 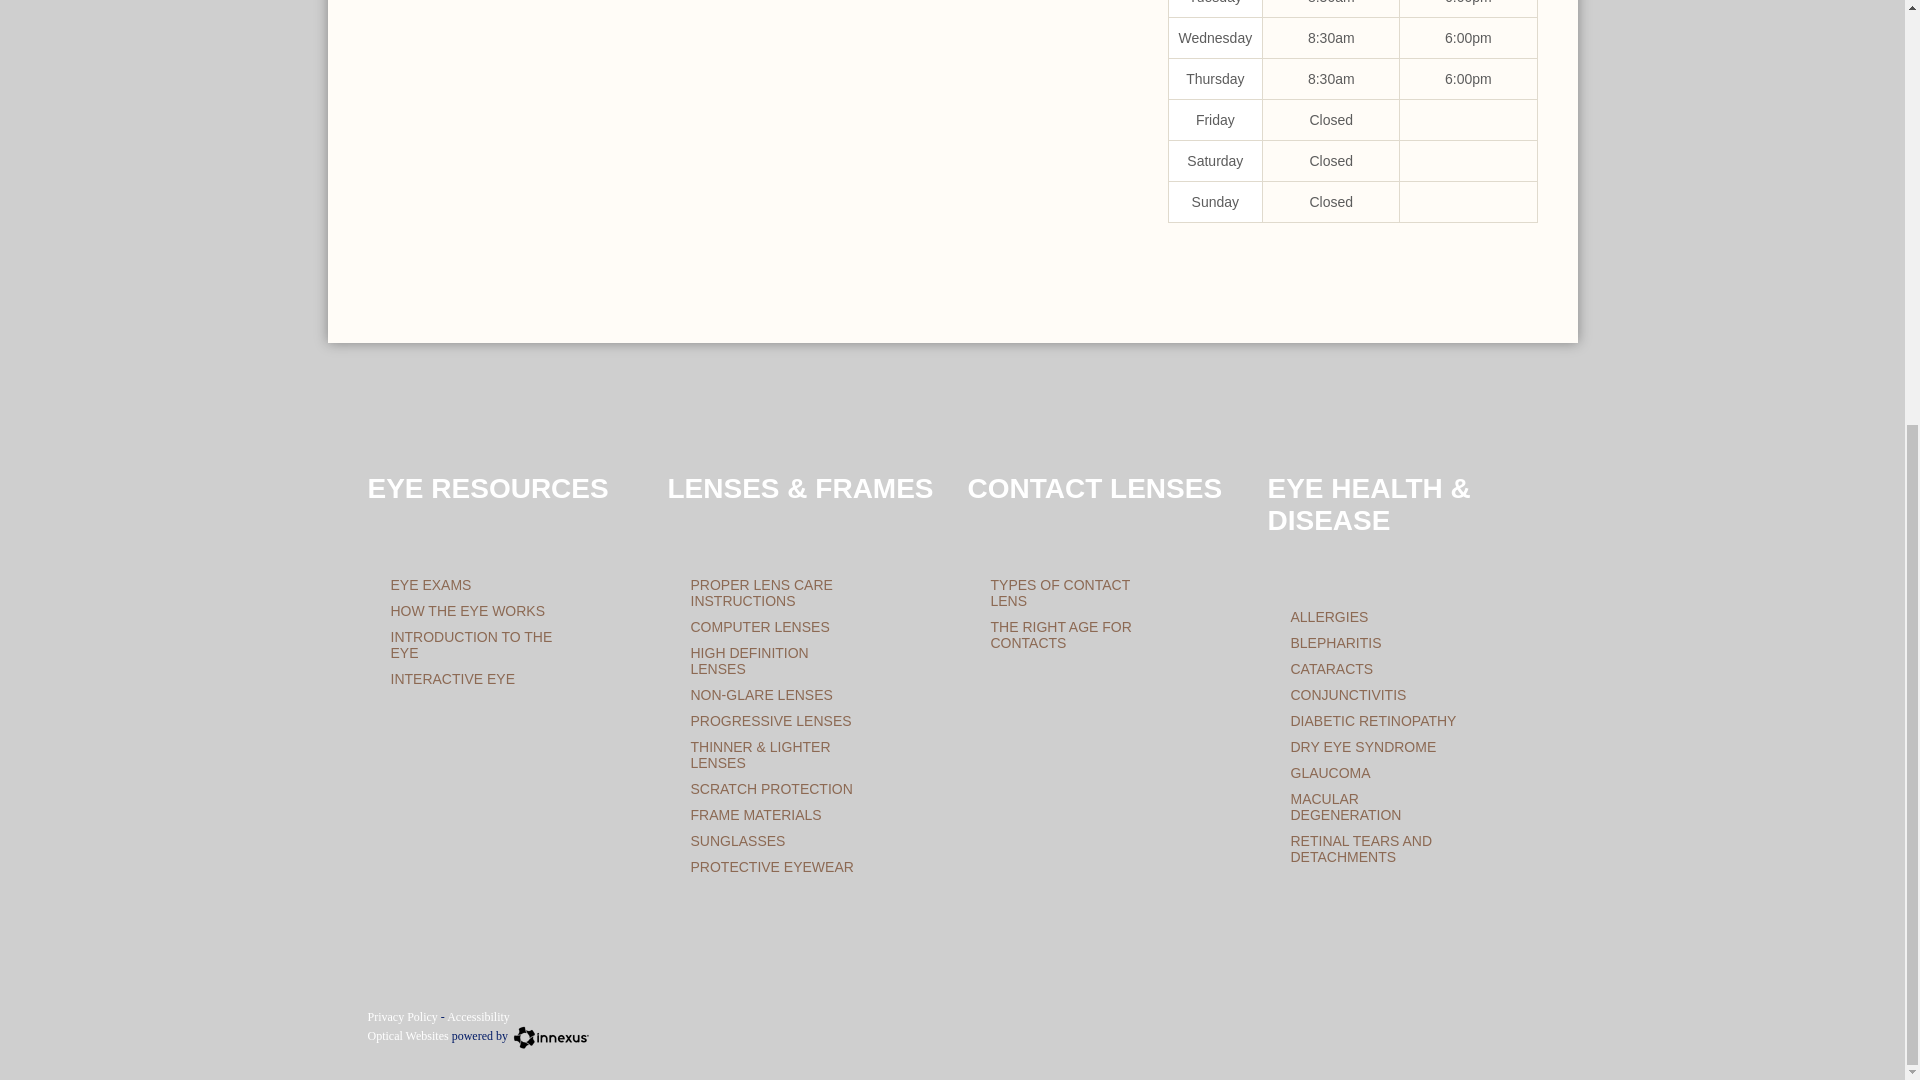 What do you see at coordinates (478, 1016) in the screenshot?
I see `Accessibility` at bounding box center [478, 1016].